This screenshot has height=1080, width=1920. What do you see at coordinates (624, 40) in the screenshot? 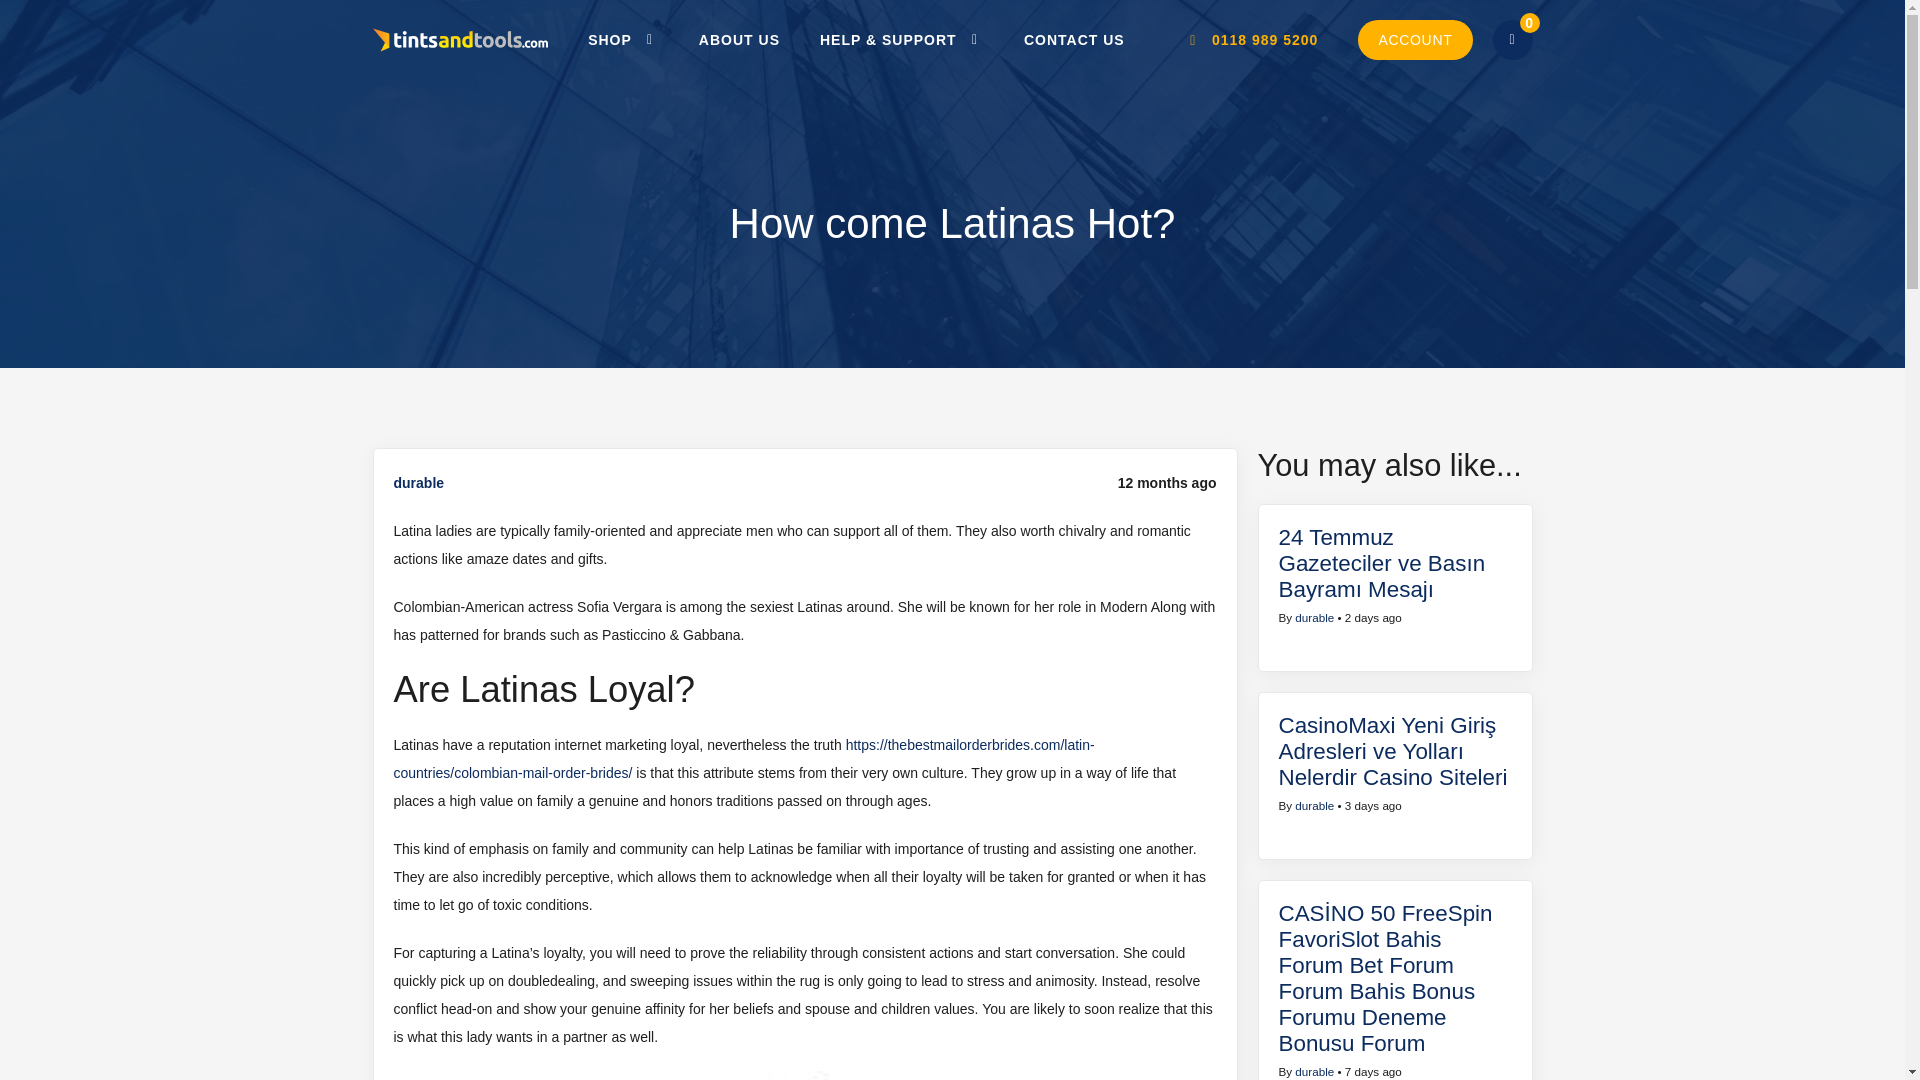
I see `SHOP  ` at bounding box center [624, 40].